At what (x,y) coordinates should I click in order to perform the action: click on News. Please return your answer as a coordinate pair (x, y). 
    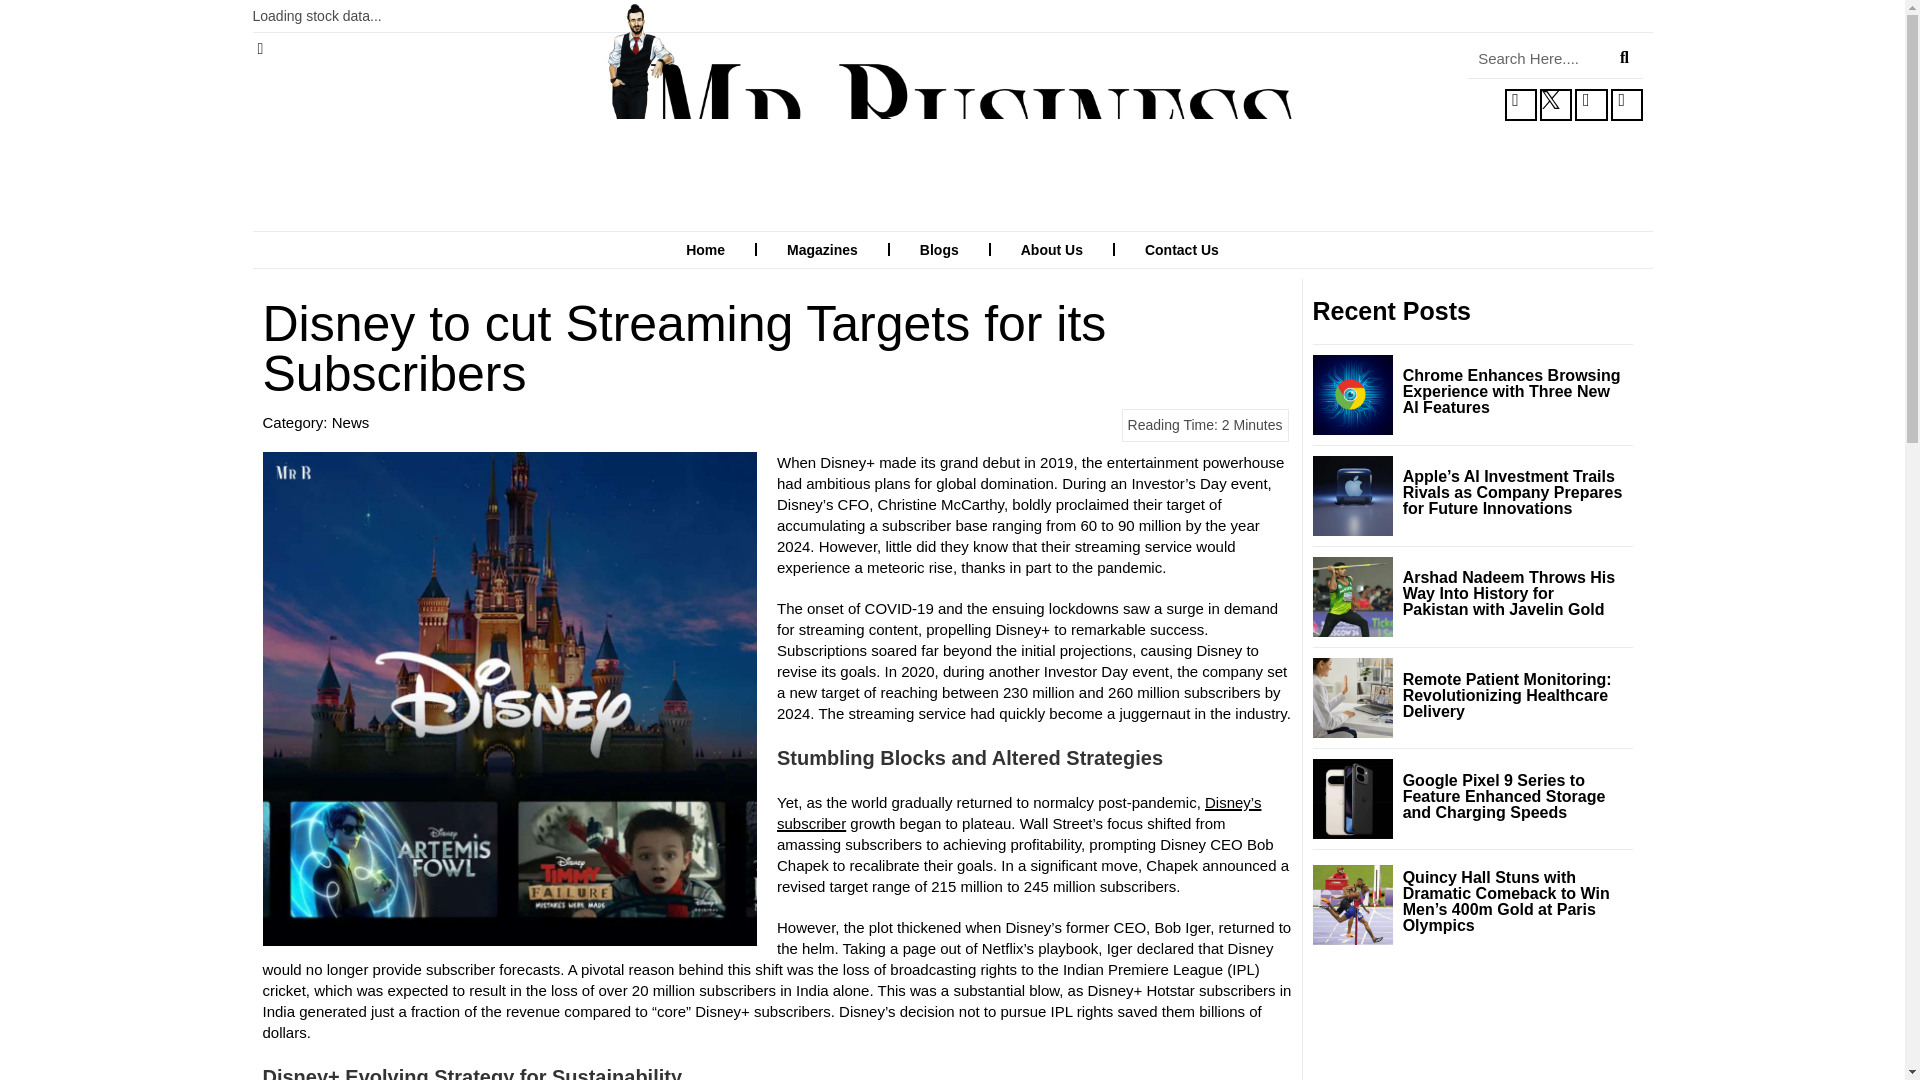
    Looking at the image, I should click on (351, 422).